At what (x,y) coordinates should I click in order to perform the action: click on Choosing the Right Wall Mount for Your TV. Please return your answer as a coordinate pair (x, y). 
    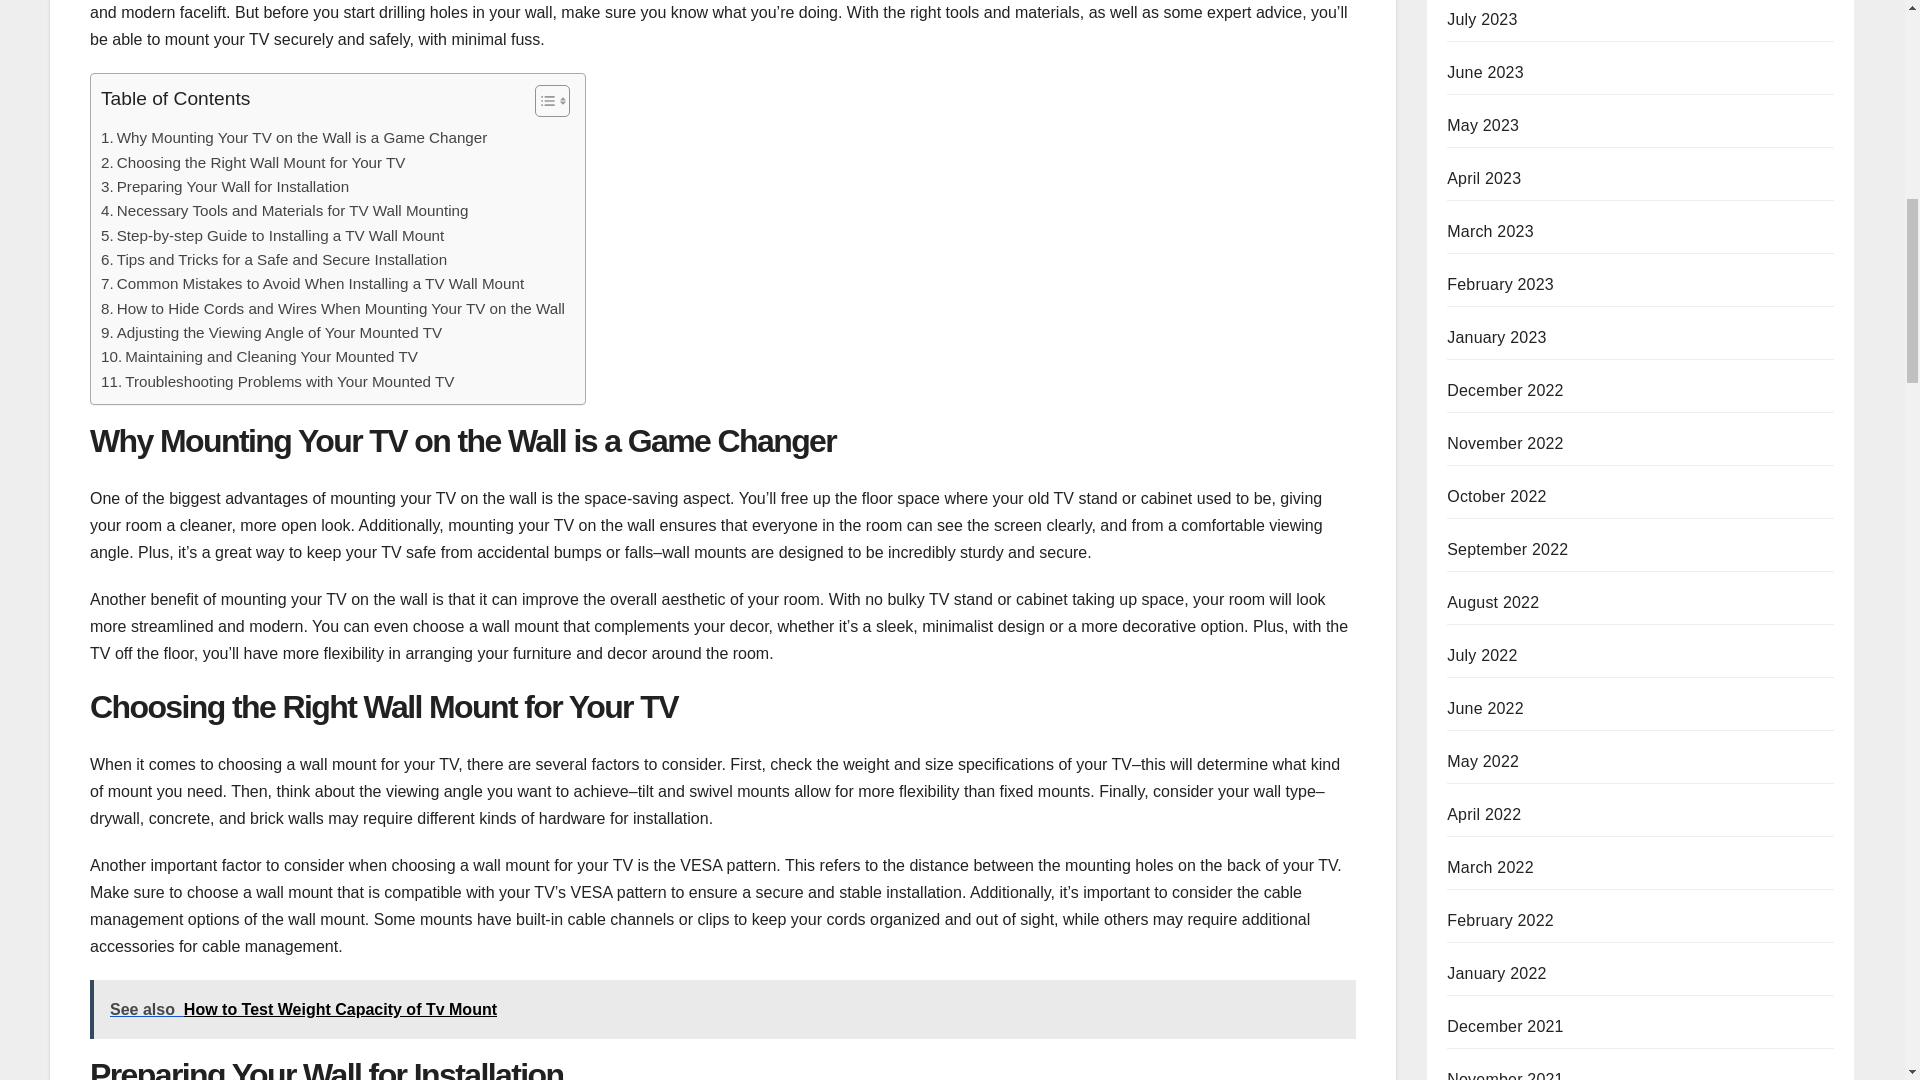
    Looking at the image, I should click on (253, 162).